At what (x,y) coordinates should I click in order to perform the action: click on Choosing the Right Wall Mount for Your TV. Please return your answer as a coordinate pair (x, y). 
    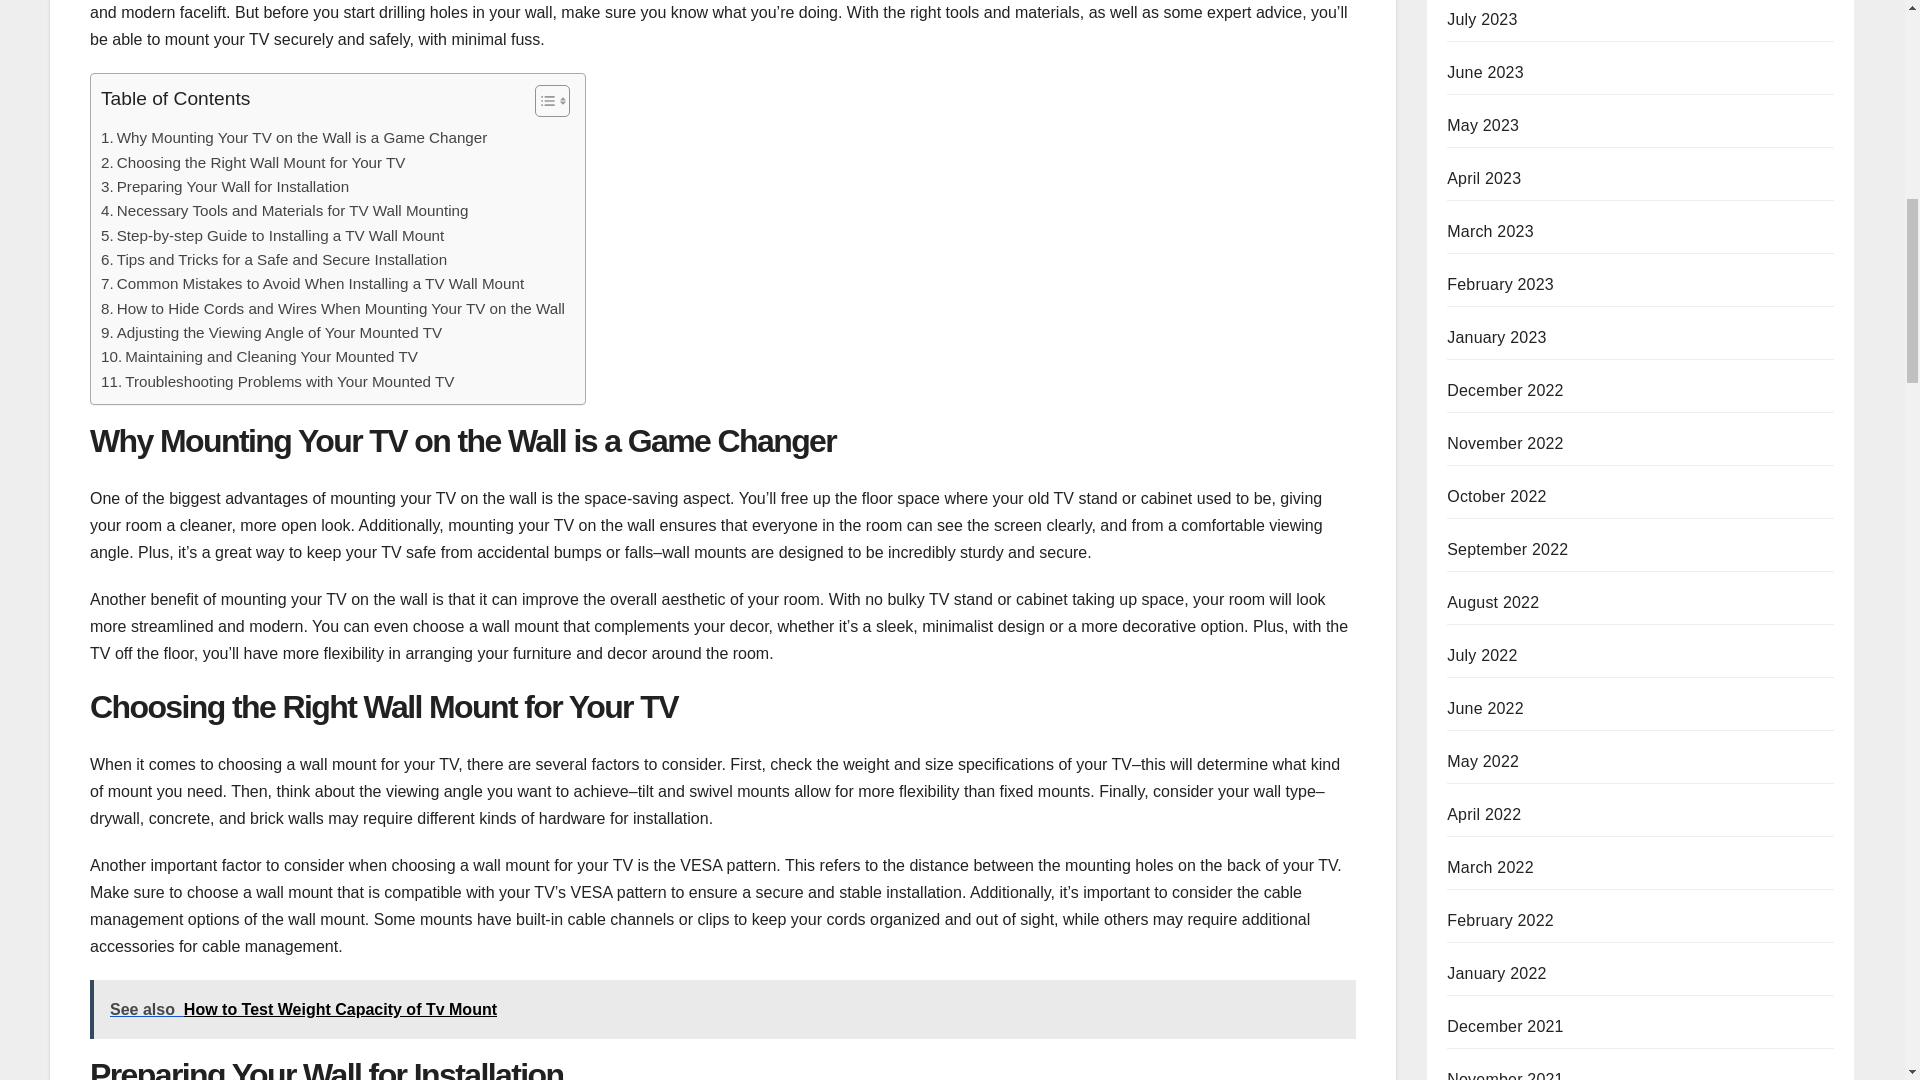
    Looking at the image, I should click on (253, 162).